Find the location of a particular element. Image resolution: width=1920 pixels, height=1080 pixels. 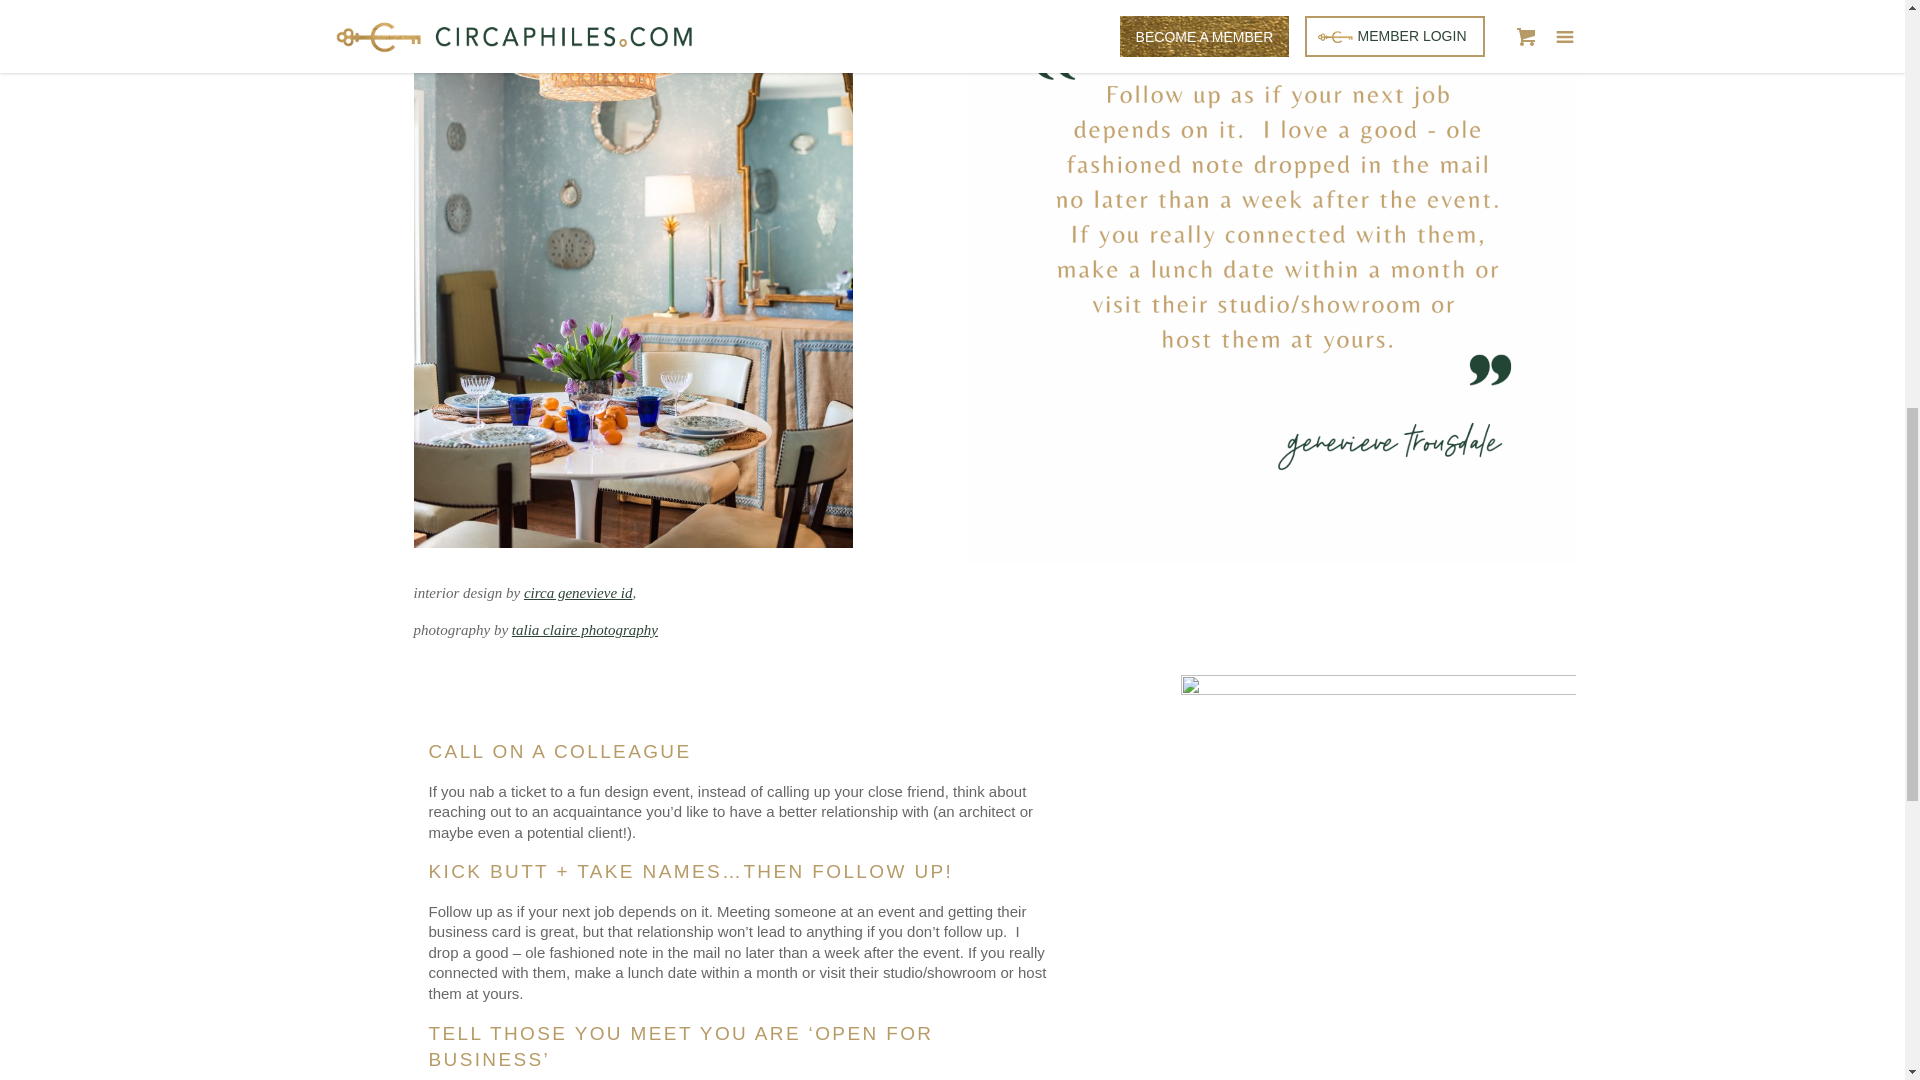

circa genevieve id is located at coordinates (578, 592).